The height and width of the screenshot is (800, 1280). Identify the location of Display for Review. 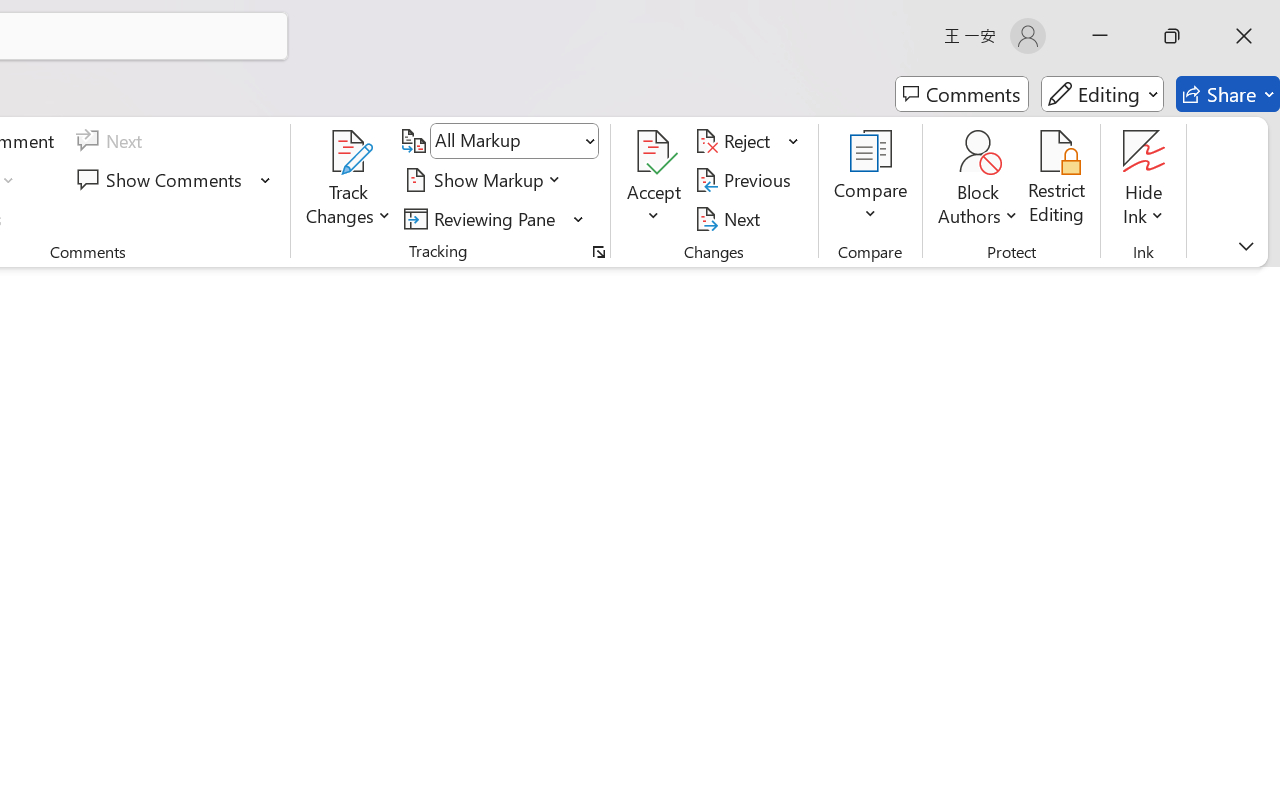
(514, 141).